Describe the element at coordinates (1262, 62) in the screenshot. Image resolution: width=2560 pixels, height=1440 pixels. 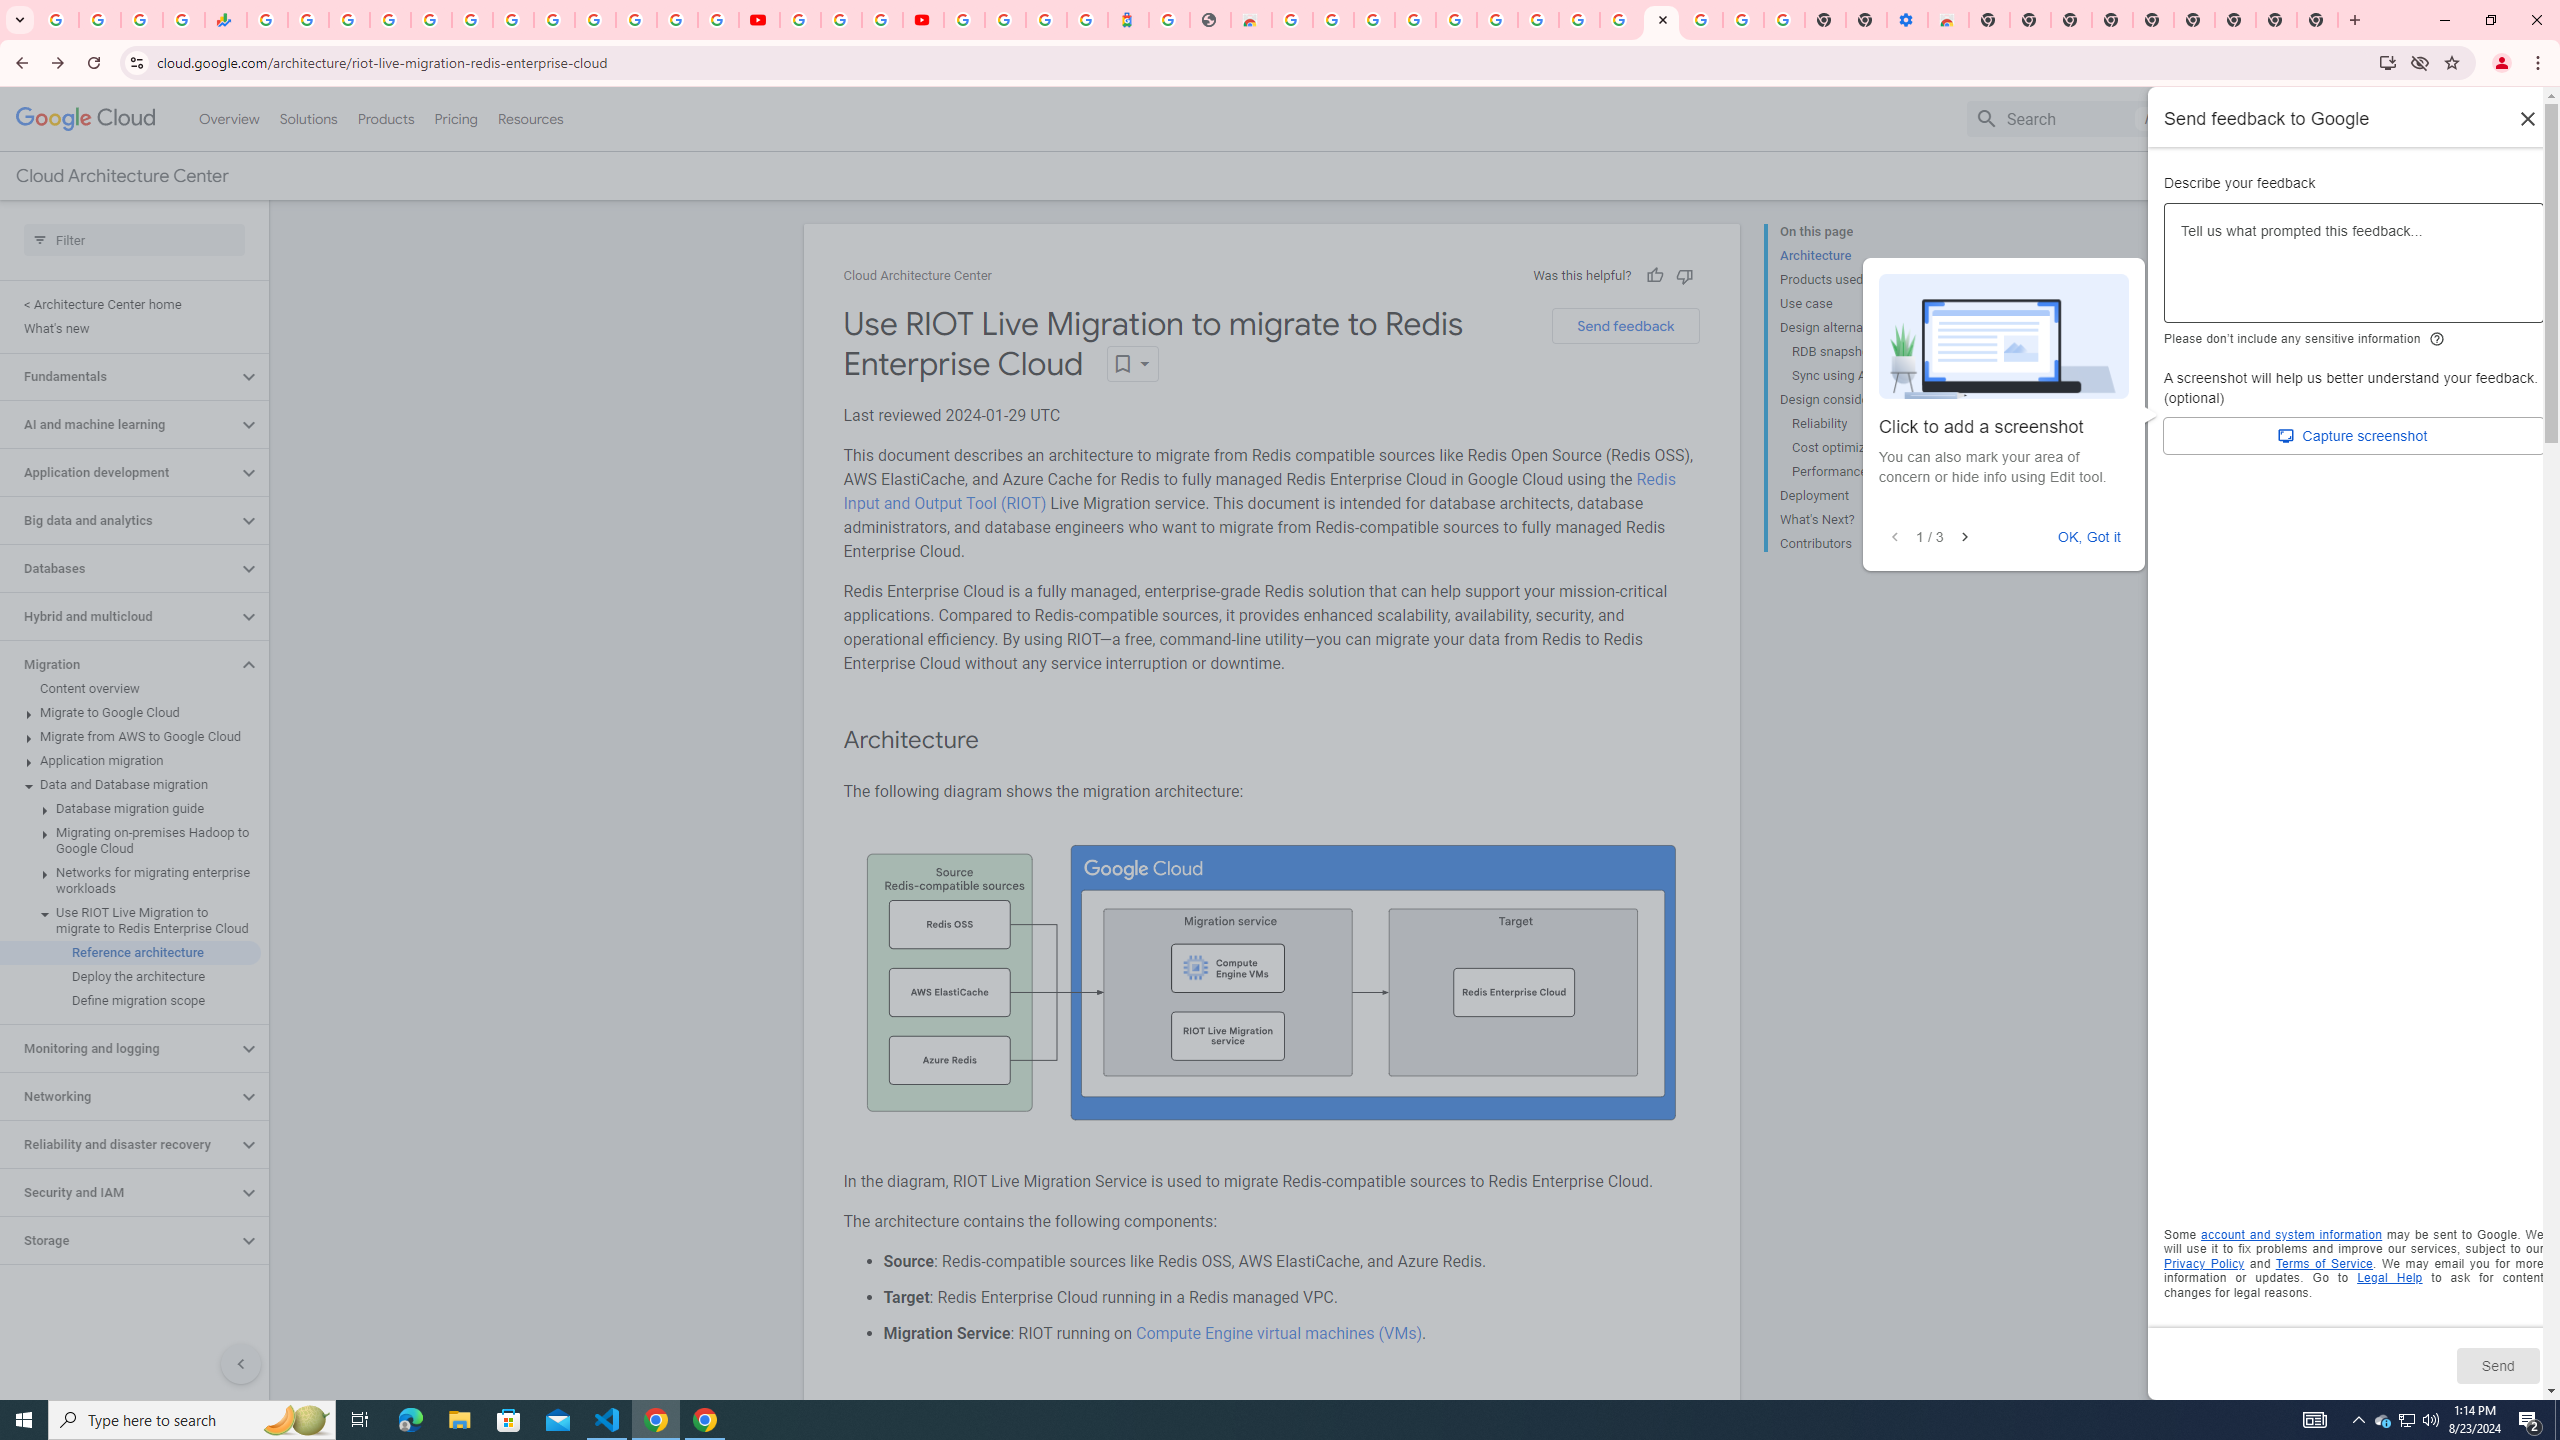
I see `Address and search bar` at that location.